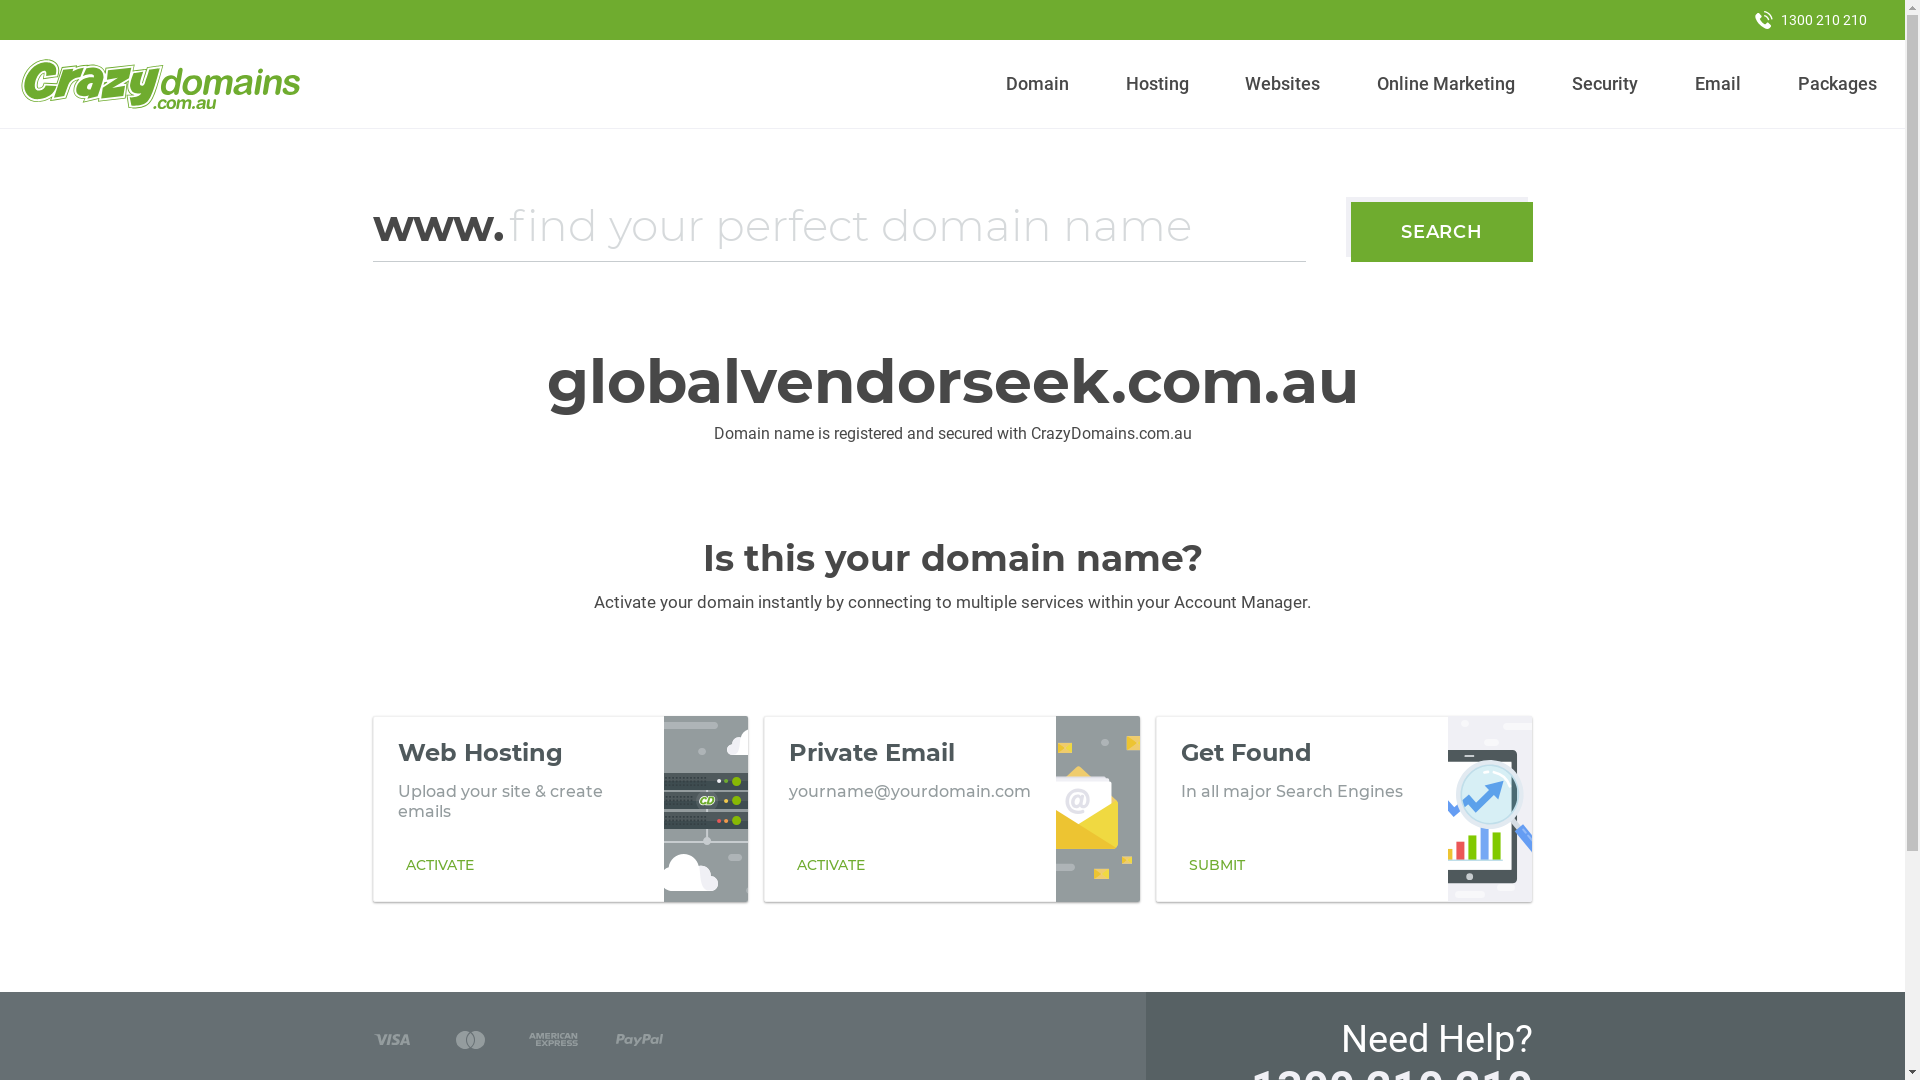  What do you see at coordinates (1157, 84) in the screenshot?
I see `Hosting` at bounding box center [1157, 84].